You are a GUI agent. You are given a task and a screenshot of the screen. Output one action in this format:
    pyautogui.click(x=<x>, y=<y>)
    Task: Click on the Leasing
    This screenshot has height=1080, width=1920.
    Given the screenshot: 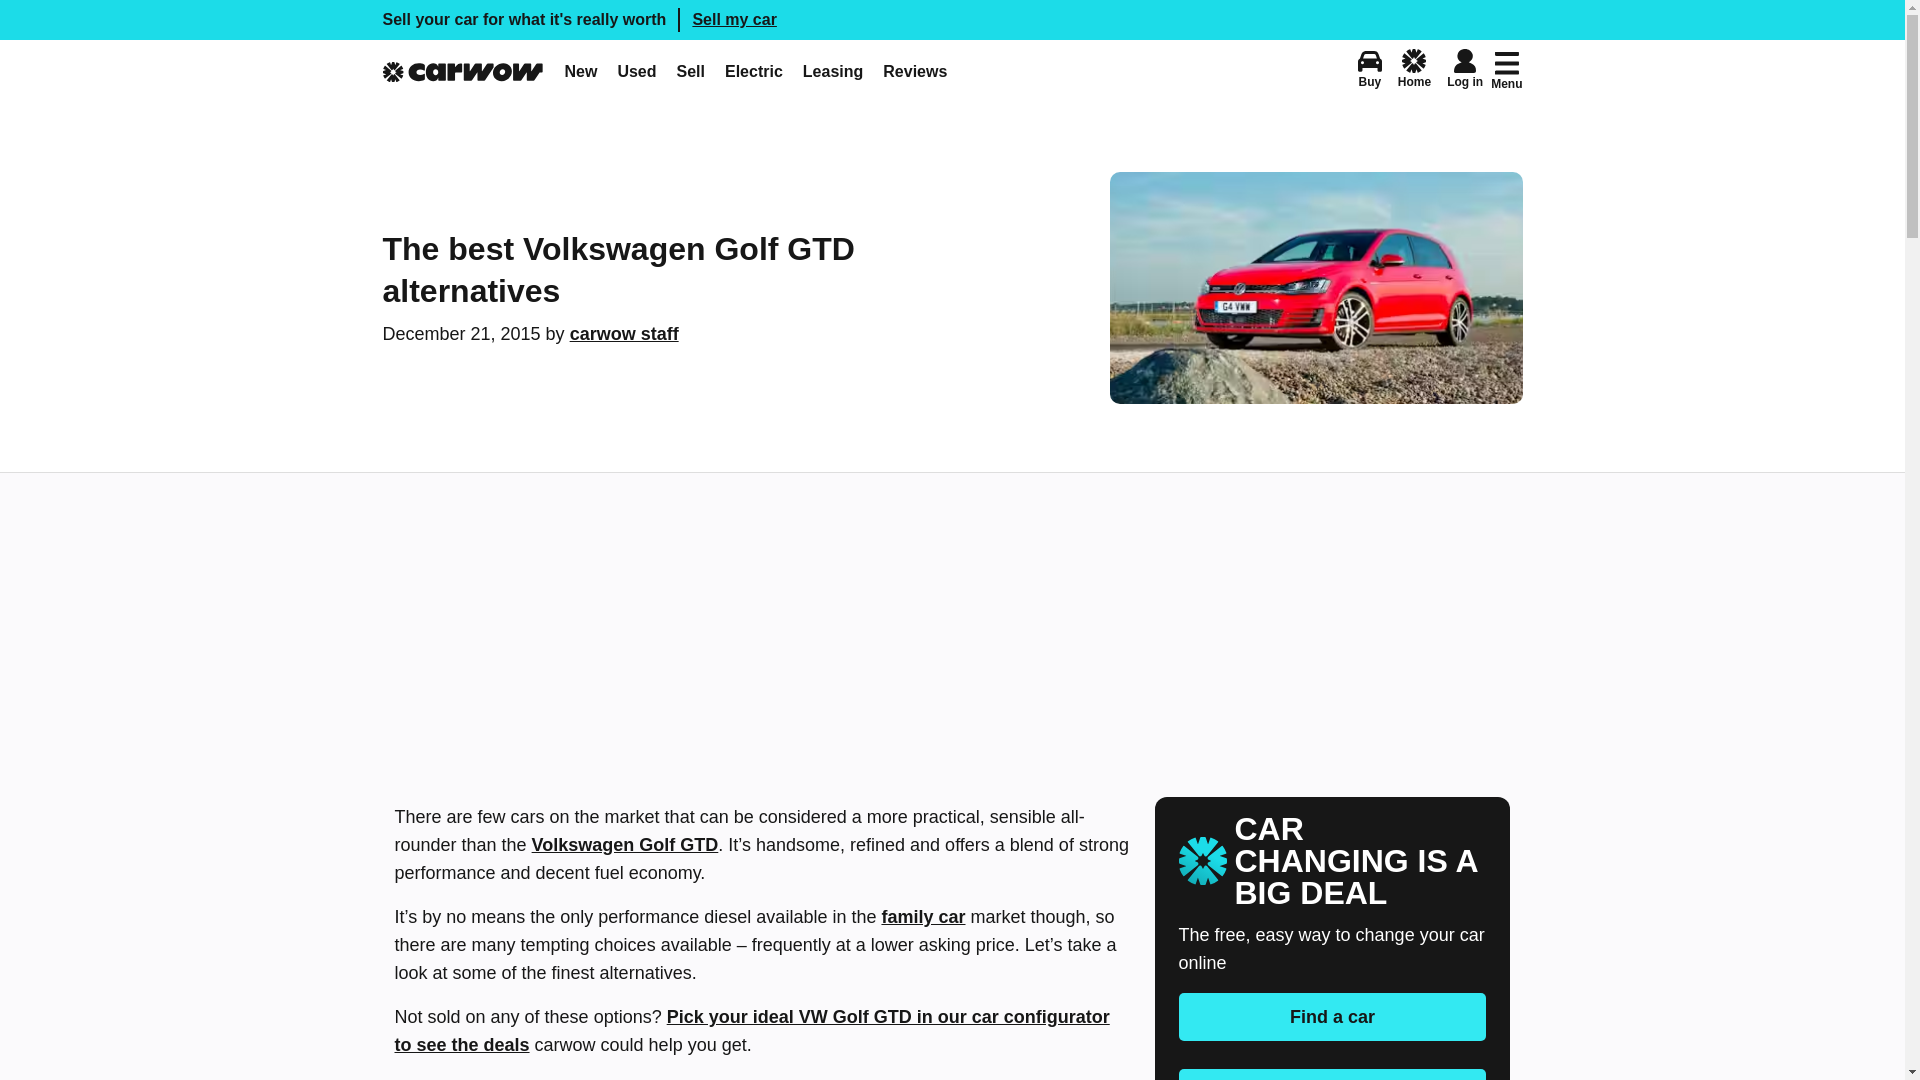 What is the action you would take?
    pyautogui.click(x=832, y=71)
    